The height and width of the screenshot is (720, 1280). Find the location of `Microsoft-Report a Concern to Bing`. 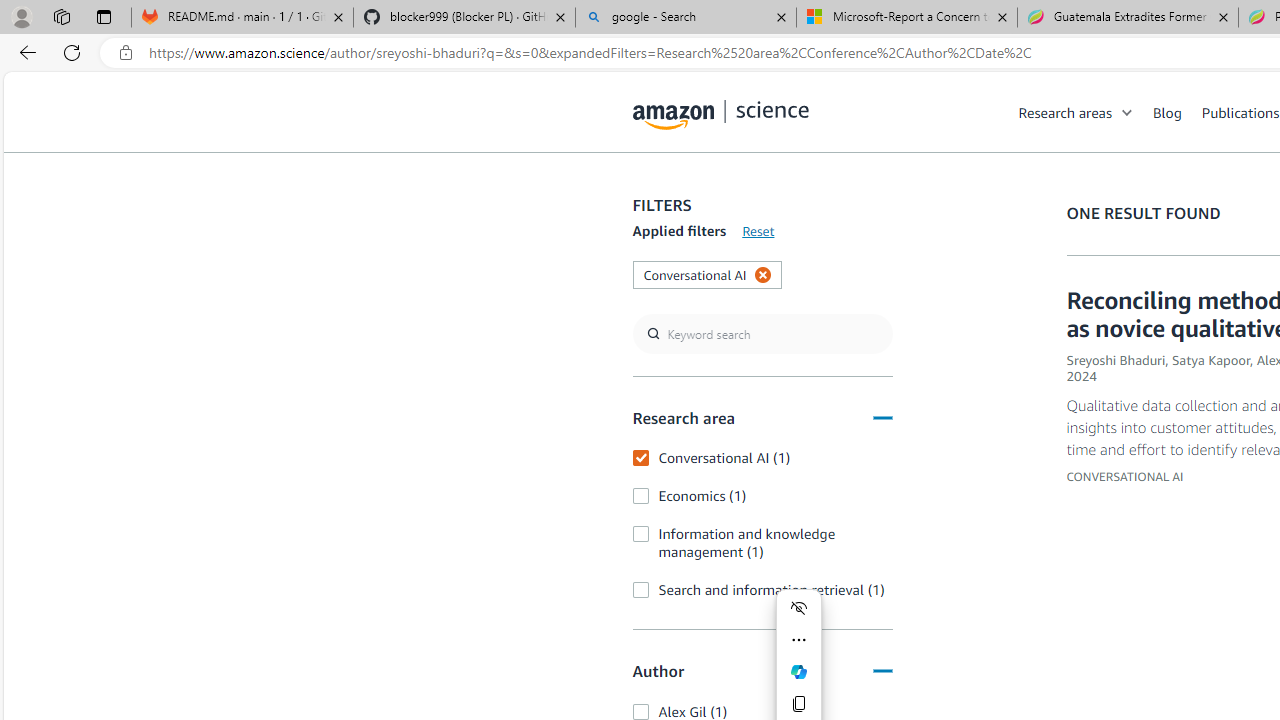

Microsoft-Report a Concern to Bing is located at coordinates (907, 18).